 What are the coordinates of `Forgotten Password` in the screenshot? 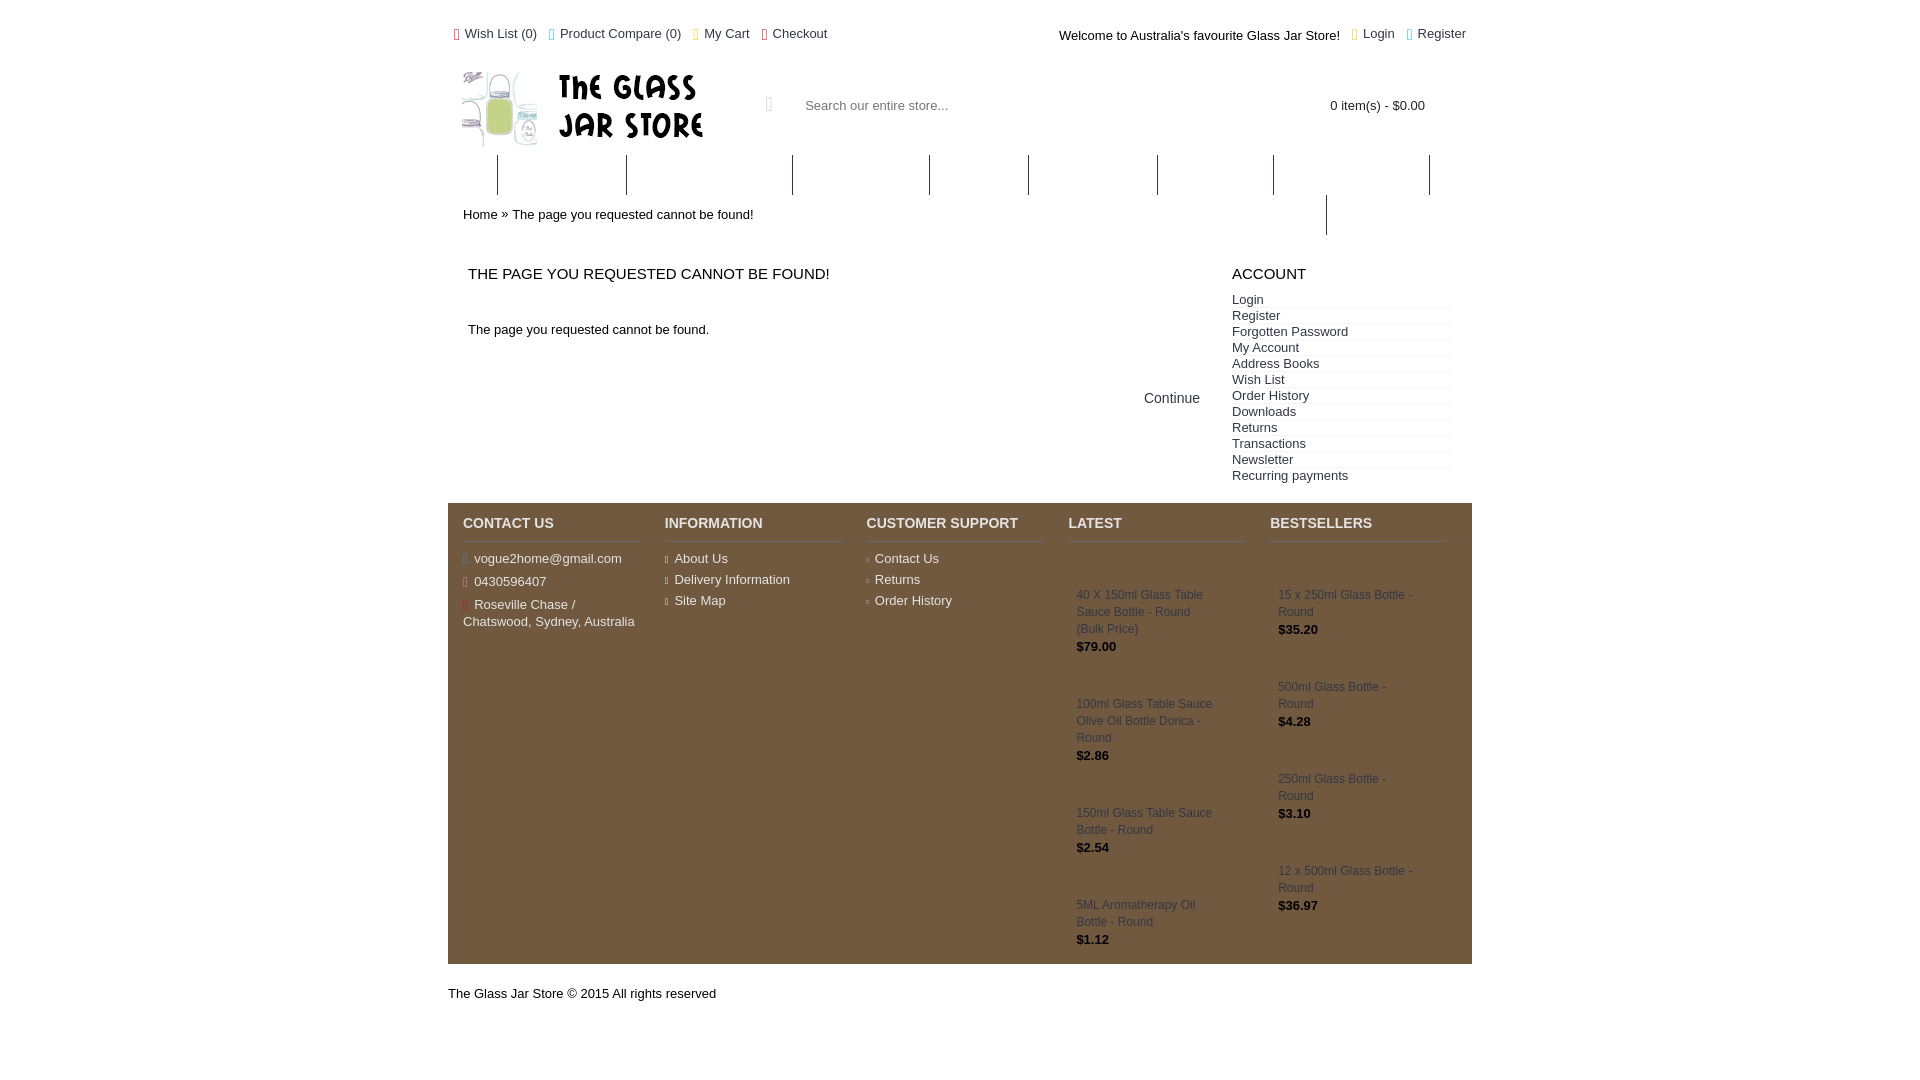 It's located at (1342, 332).